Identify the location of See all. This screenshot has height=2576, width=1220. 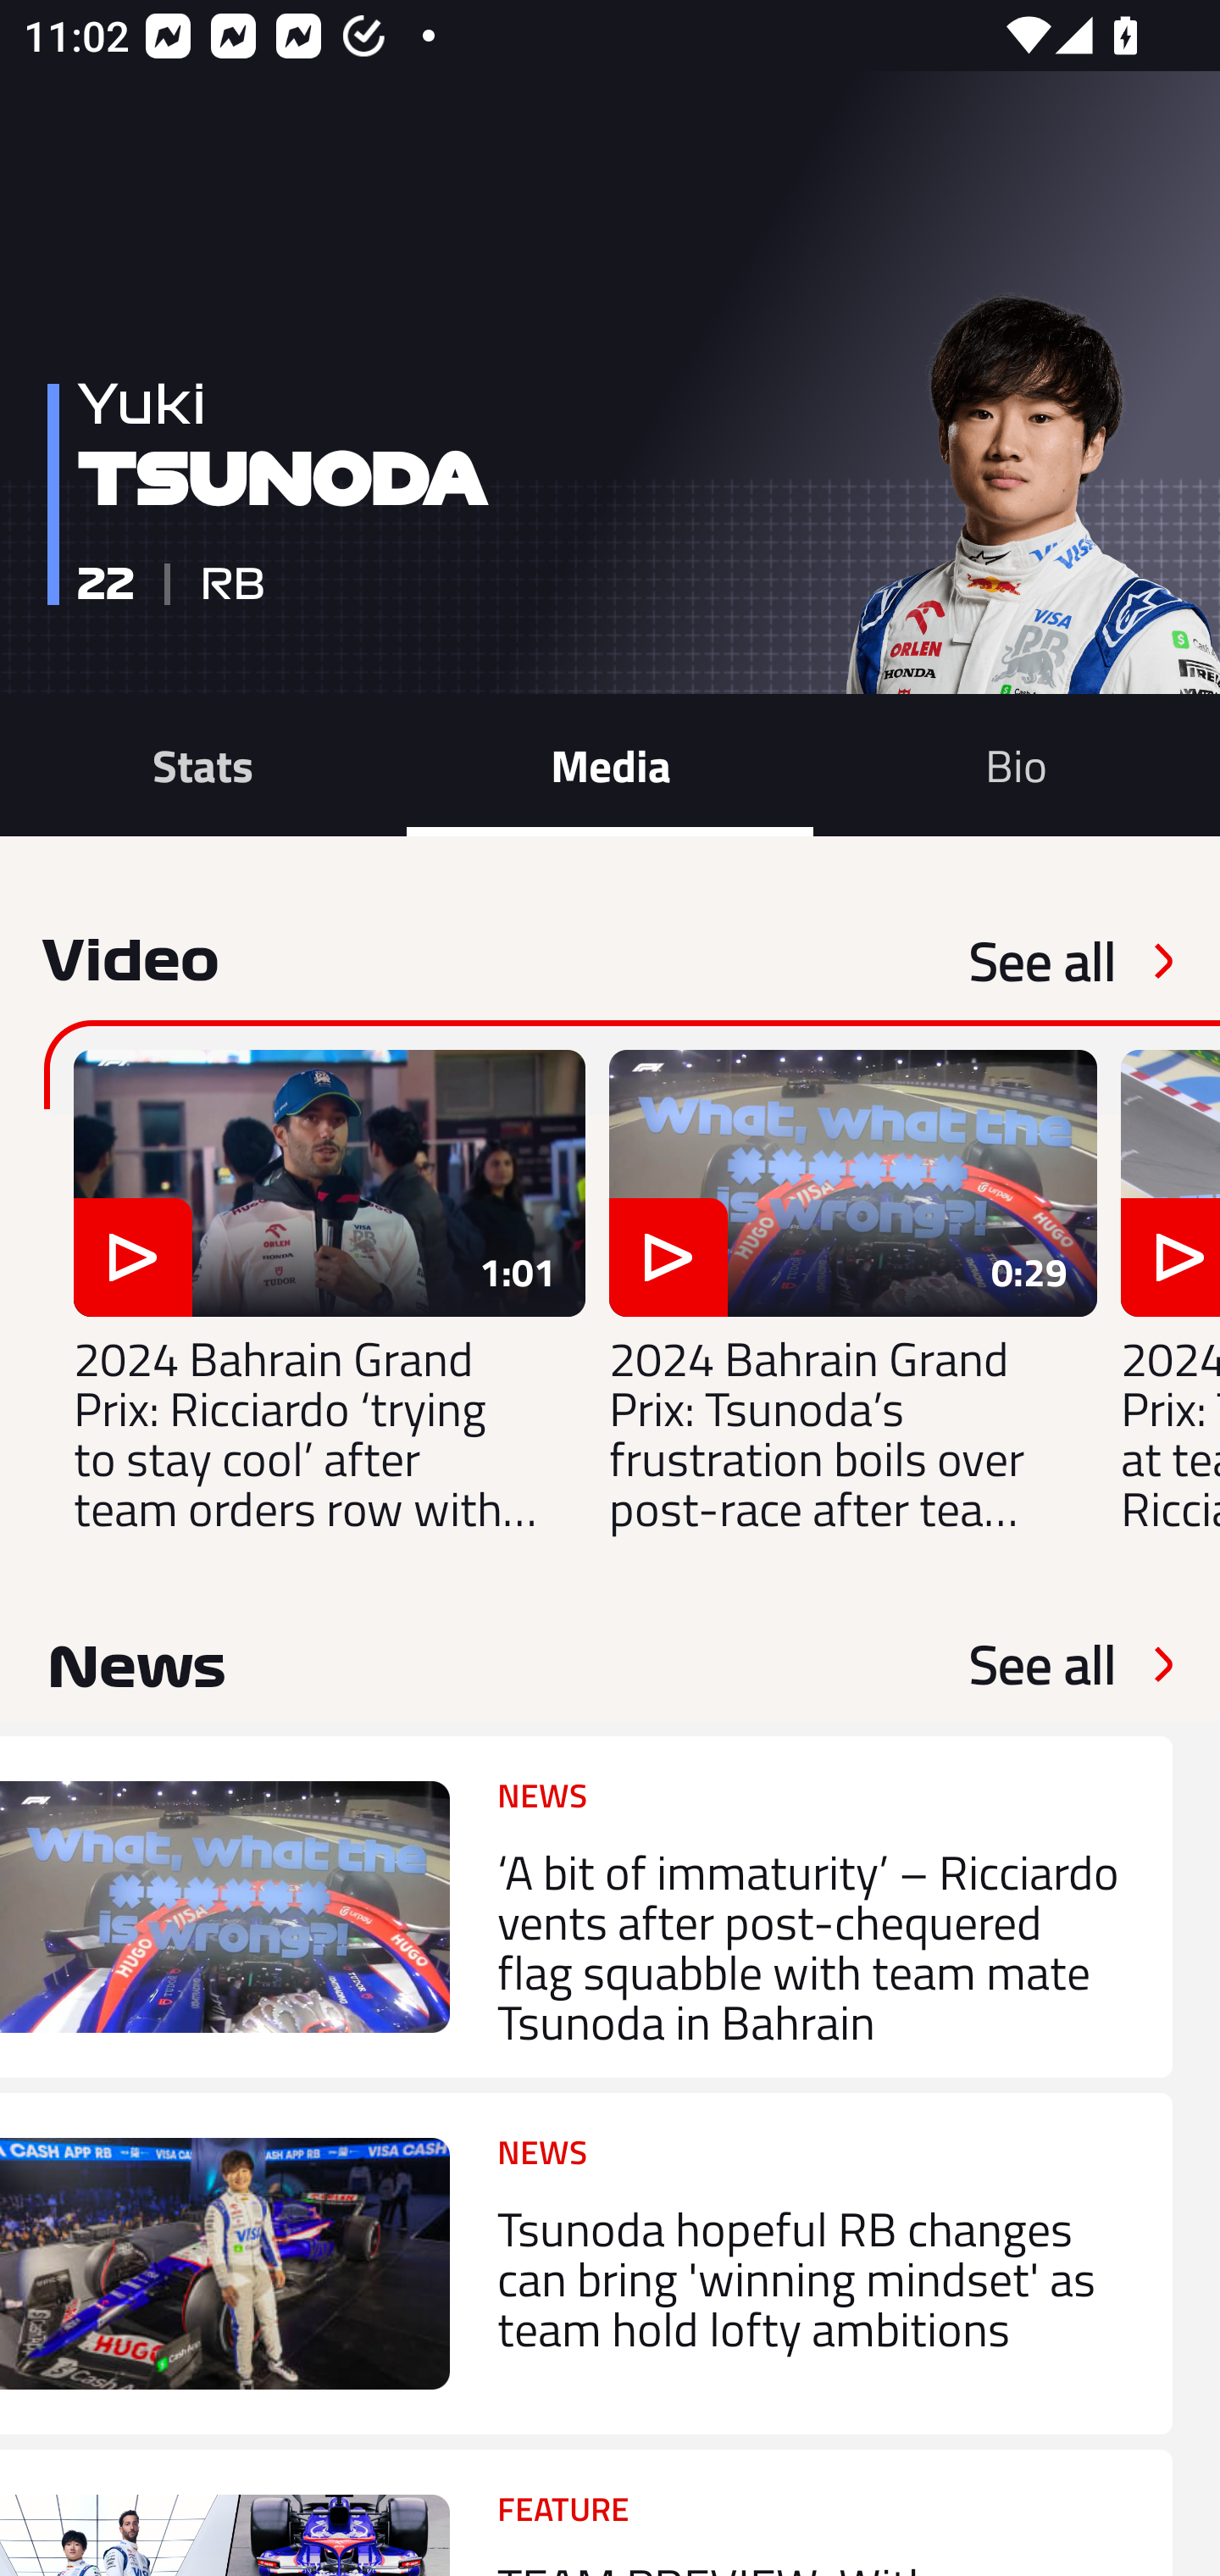
(1042, 1664).